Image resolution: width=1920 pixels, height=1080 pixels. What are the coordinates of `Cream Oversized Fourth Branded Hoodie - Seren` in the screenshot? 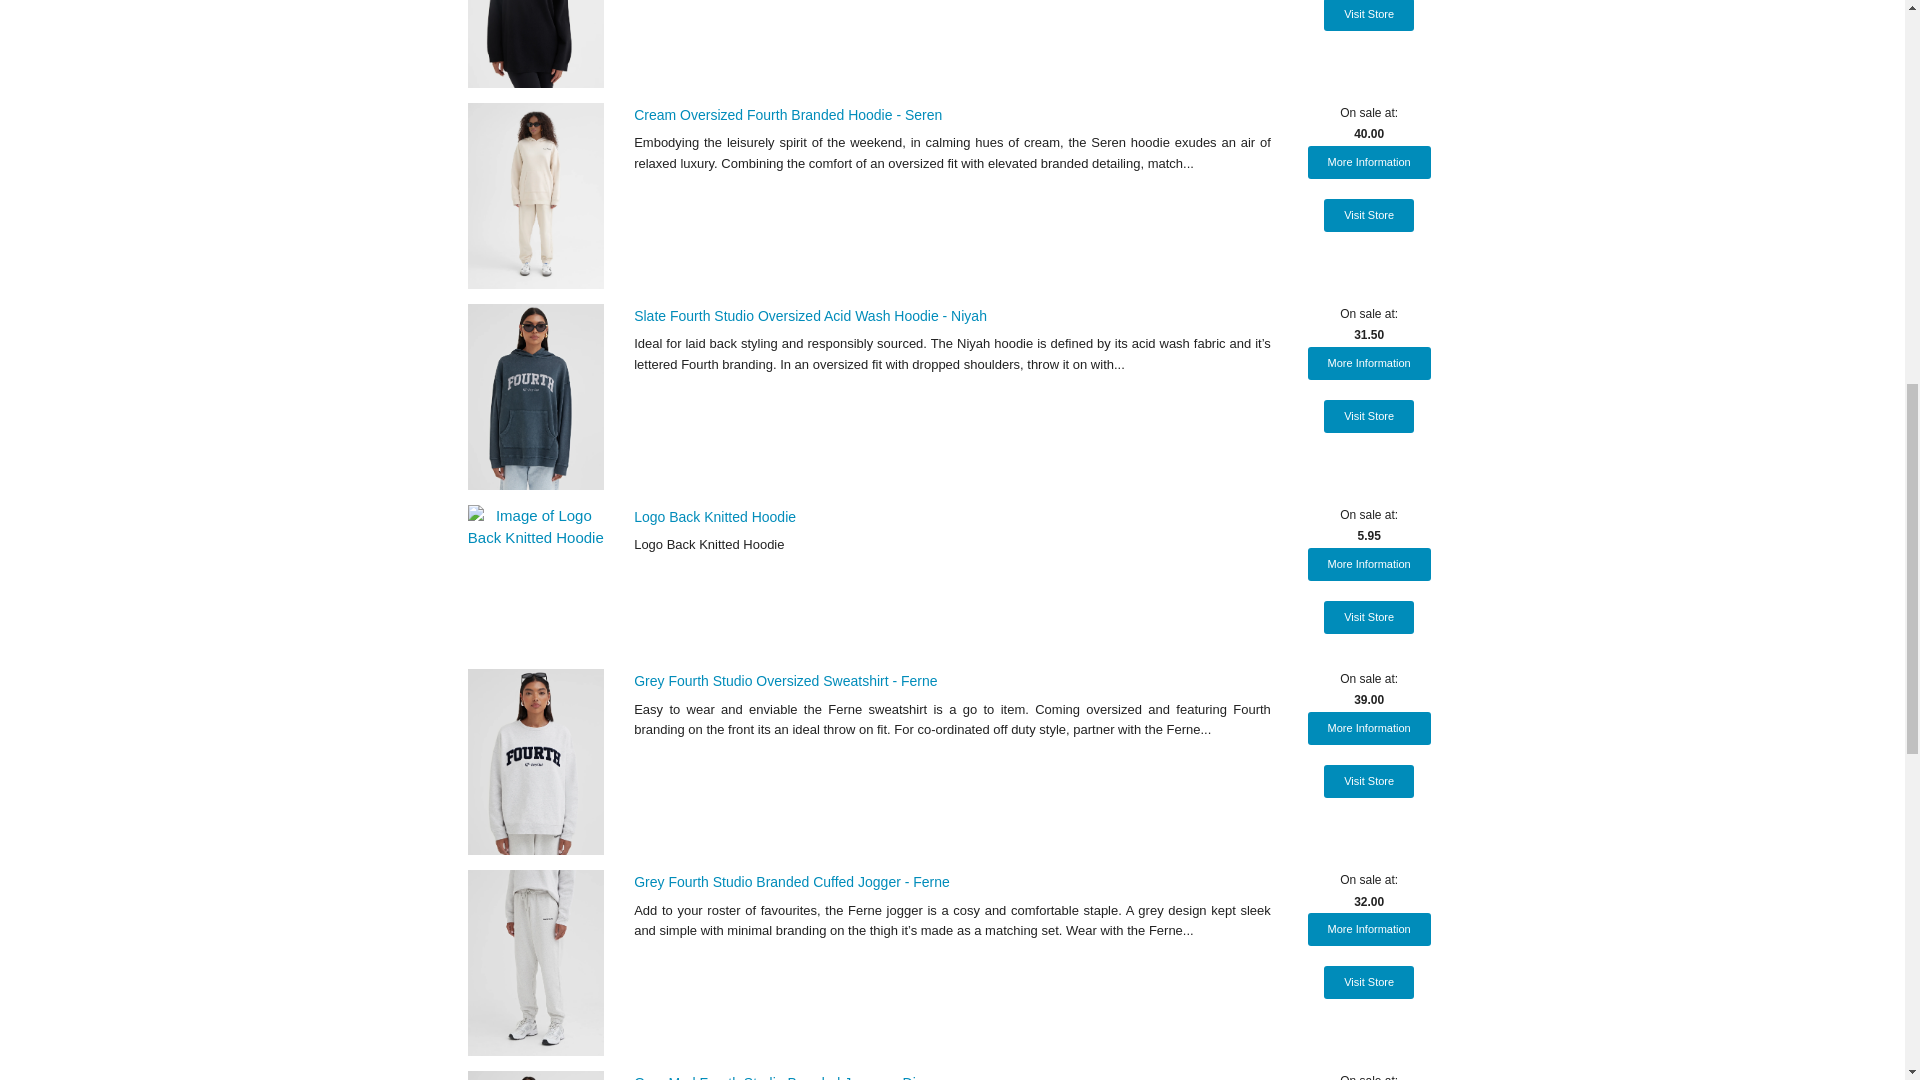 It's located at (788, 114).